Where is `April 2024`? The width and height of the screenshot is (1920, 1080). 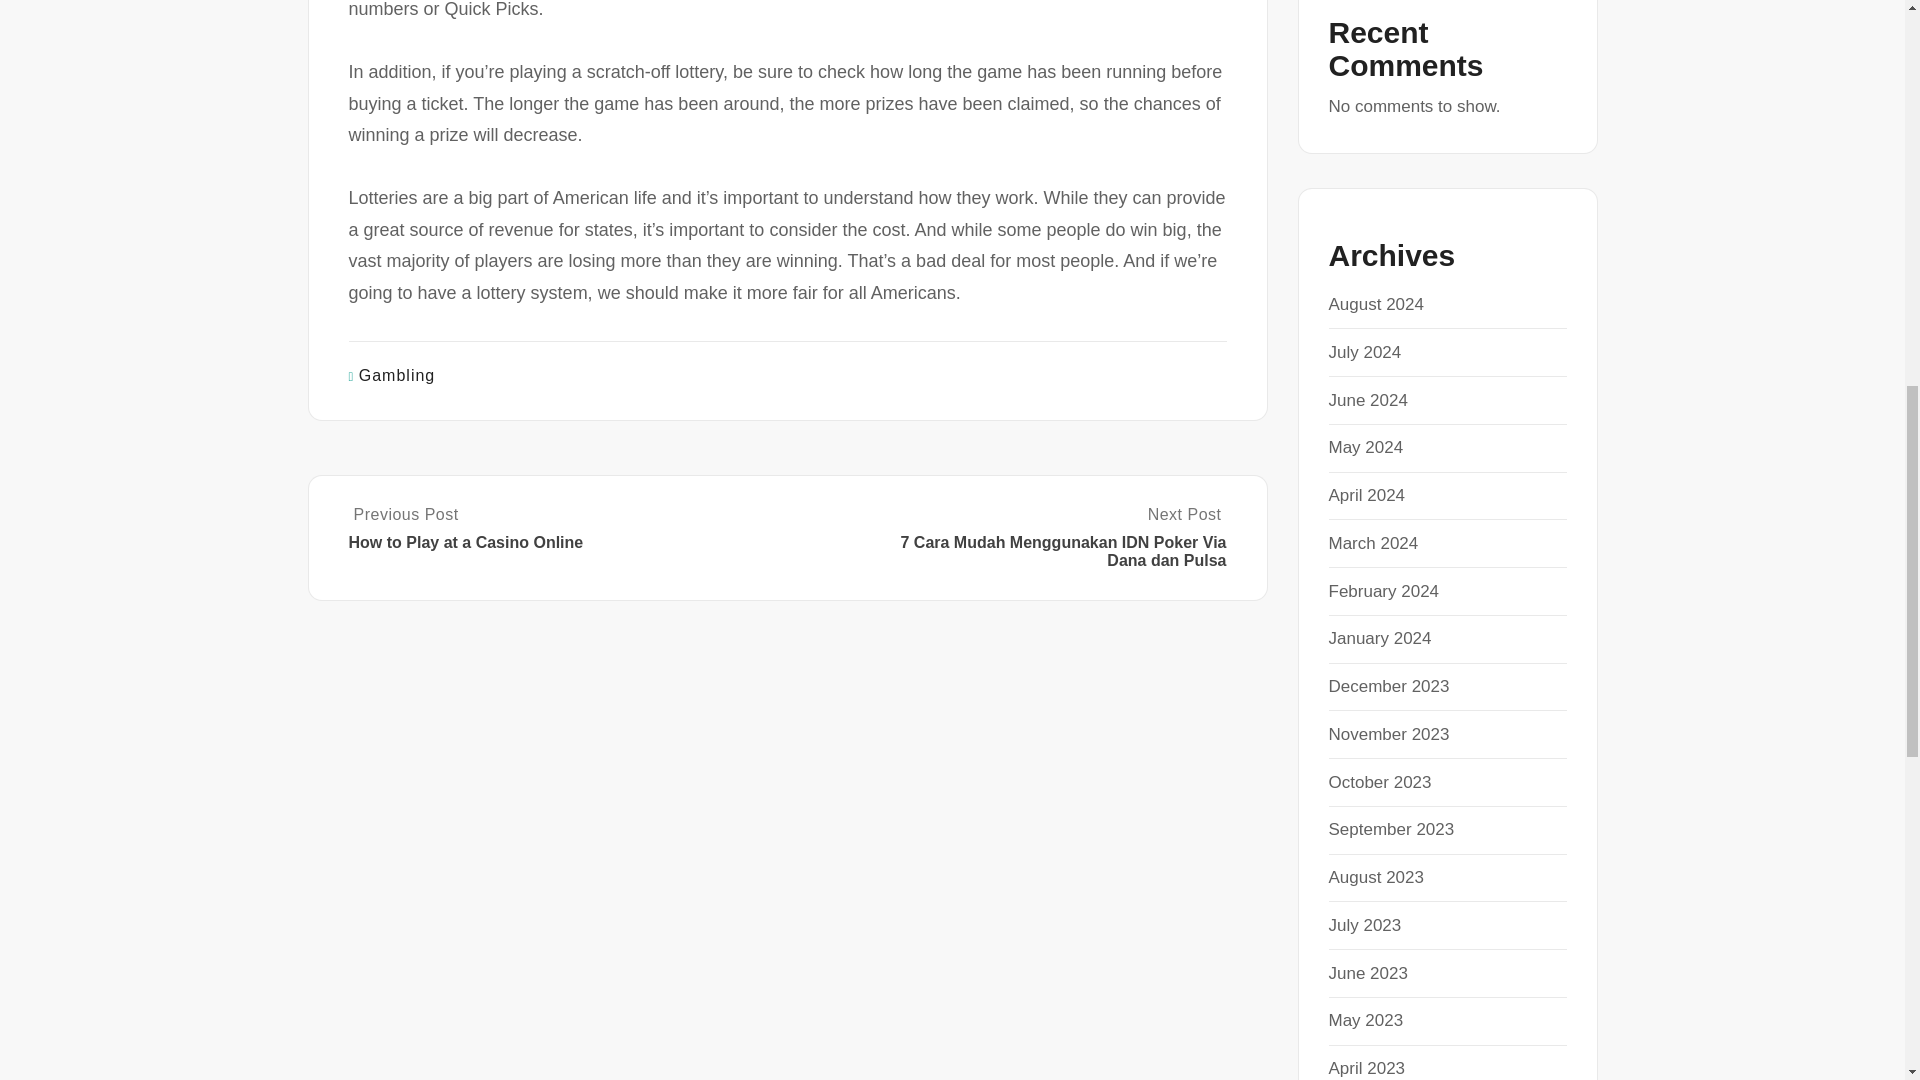
April 2024 is located at coordinates (1366, 496).